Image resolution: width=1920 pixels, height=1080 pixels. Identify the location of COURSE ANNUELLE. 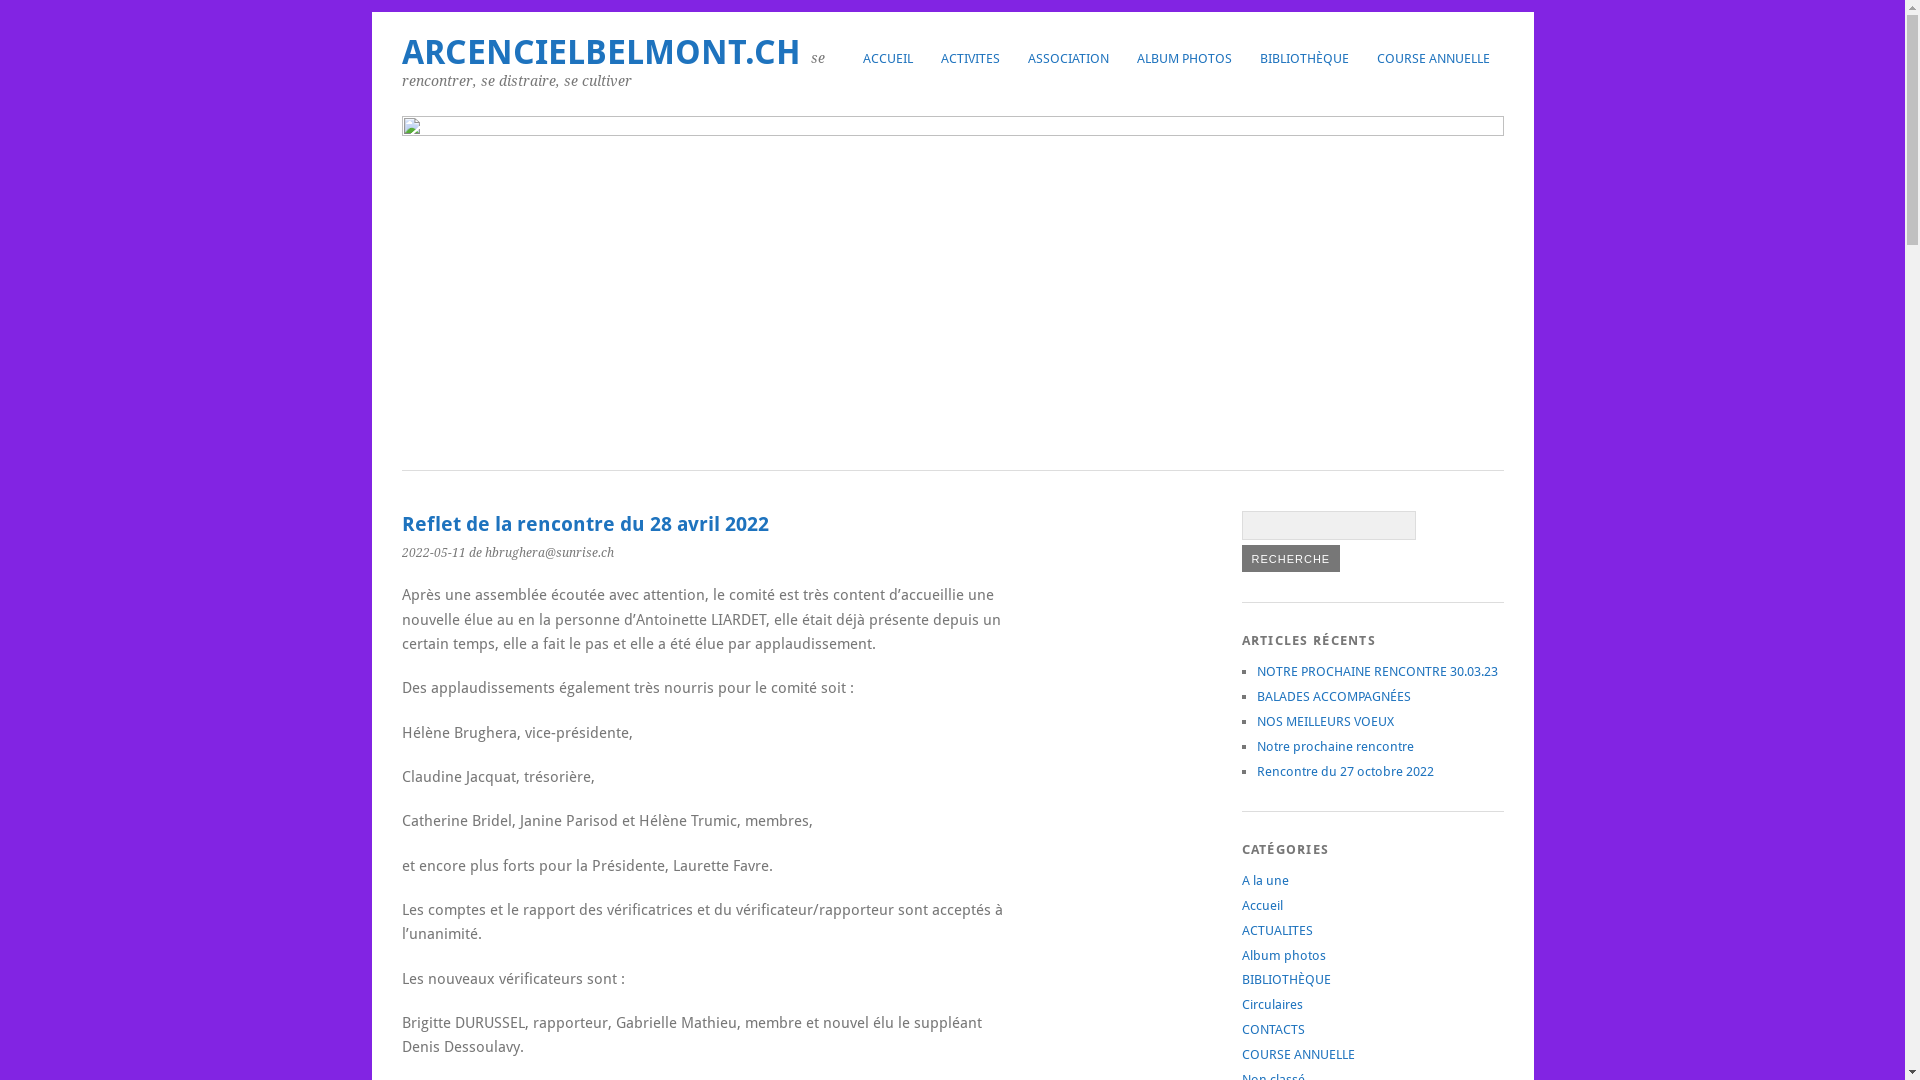
(1298, 1054).